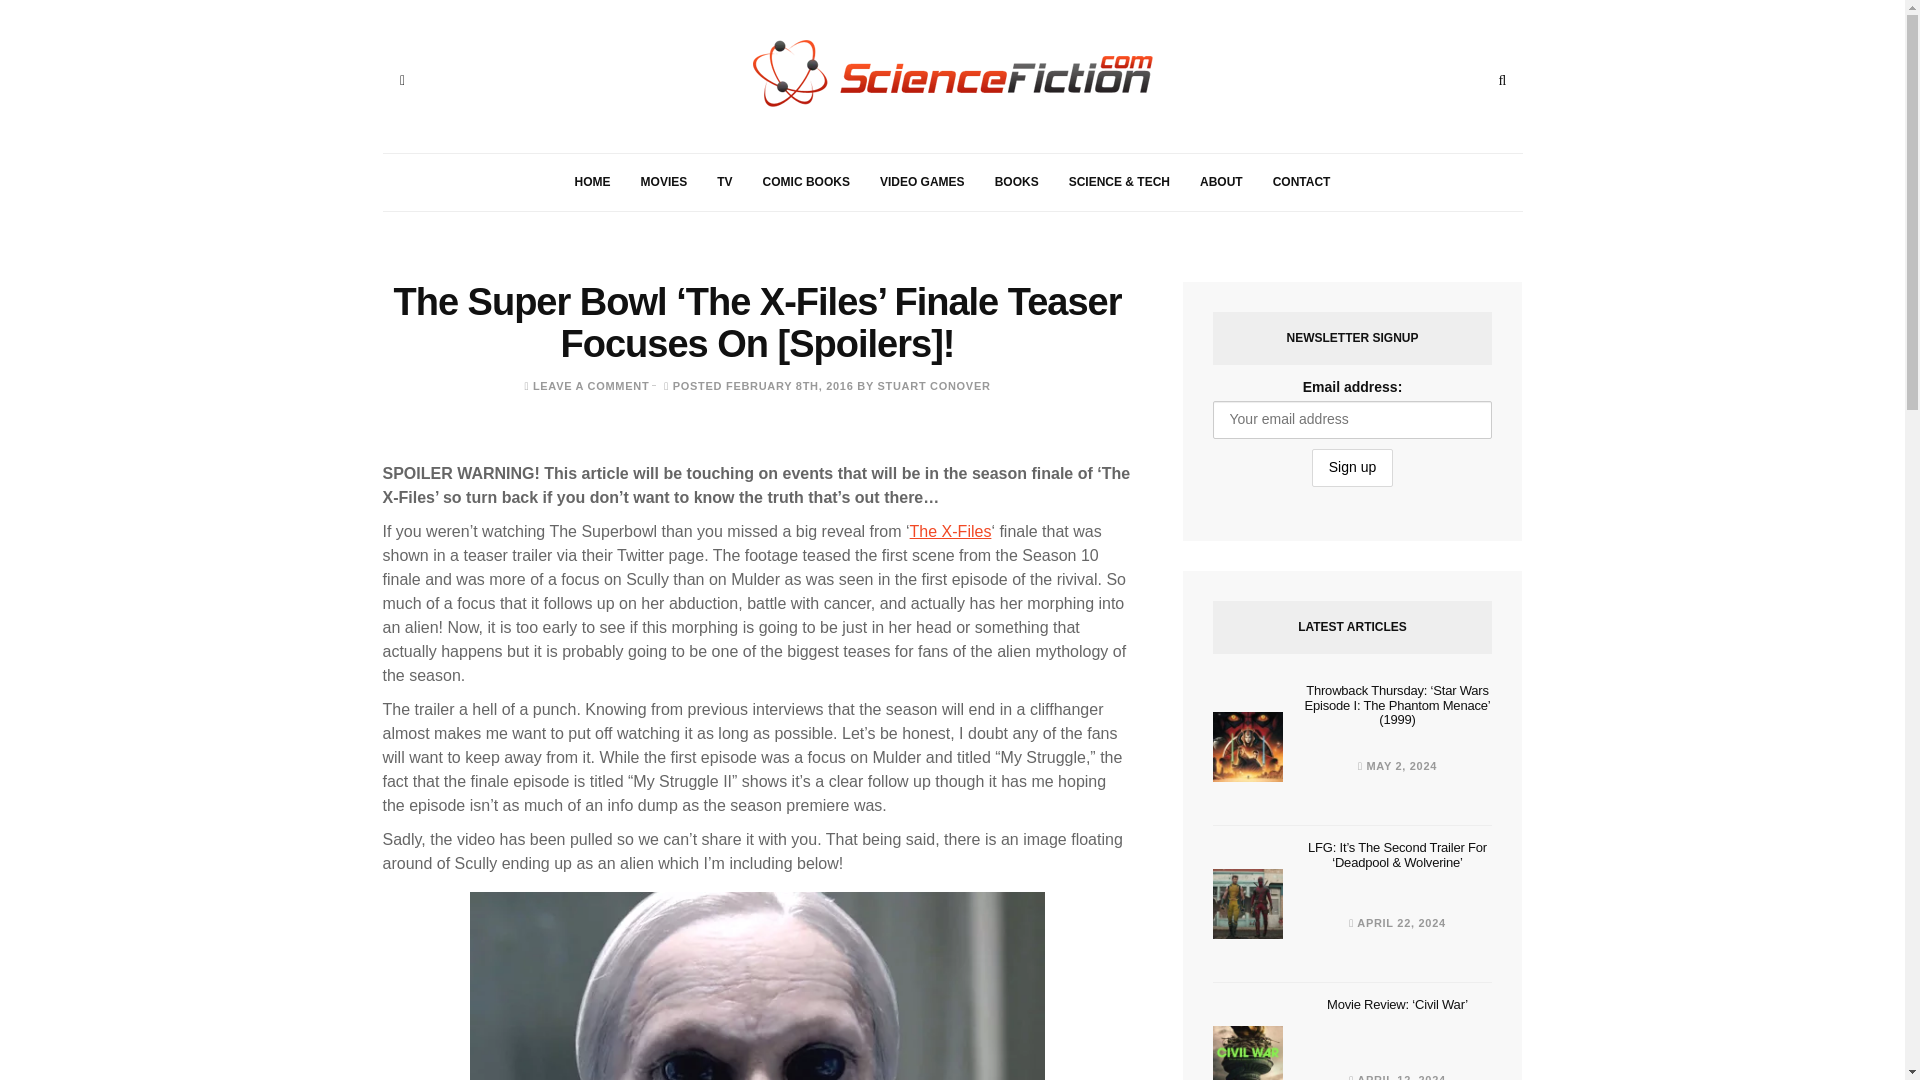  What do you see at coordinates (934, 386) in the screenshot?
I see `STUART CONOVER` at bounding box center [934, 386].